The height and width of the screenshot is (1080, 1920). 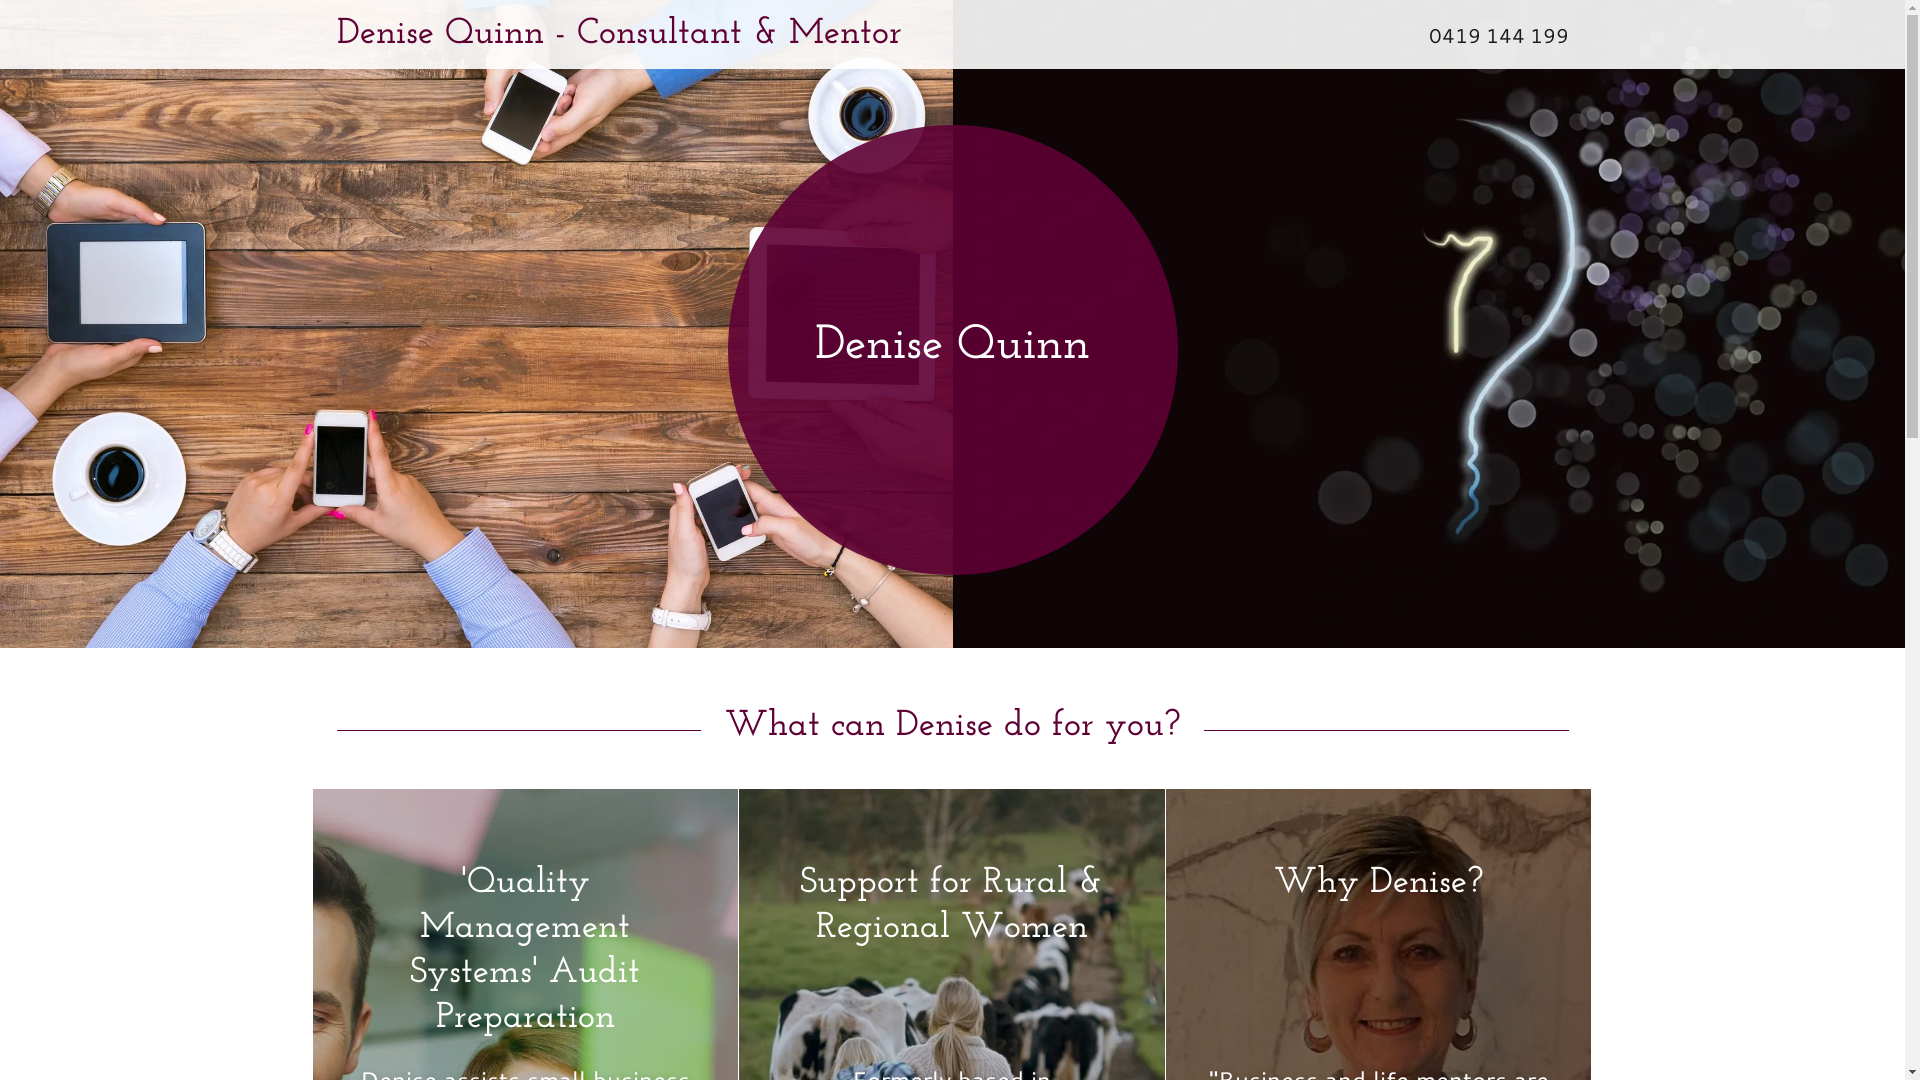 What do you see at coordinates (781, 36) in the screenshot?
I see `Denise Quinn - Consultant & Mentor` at bounding box center [781, 36].